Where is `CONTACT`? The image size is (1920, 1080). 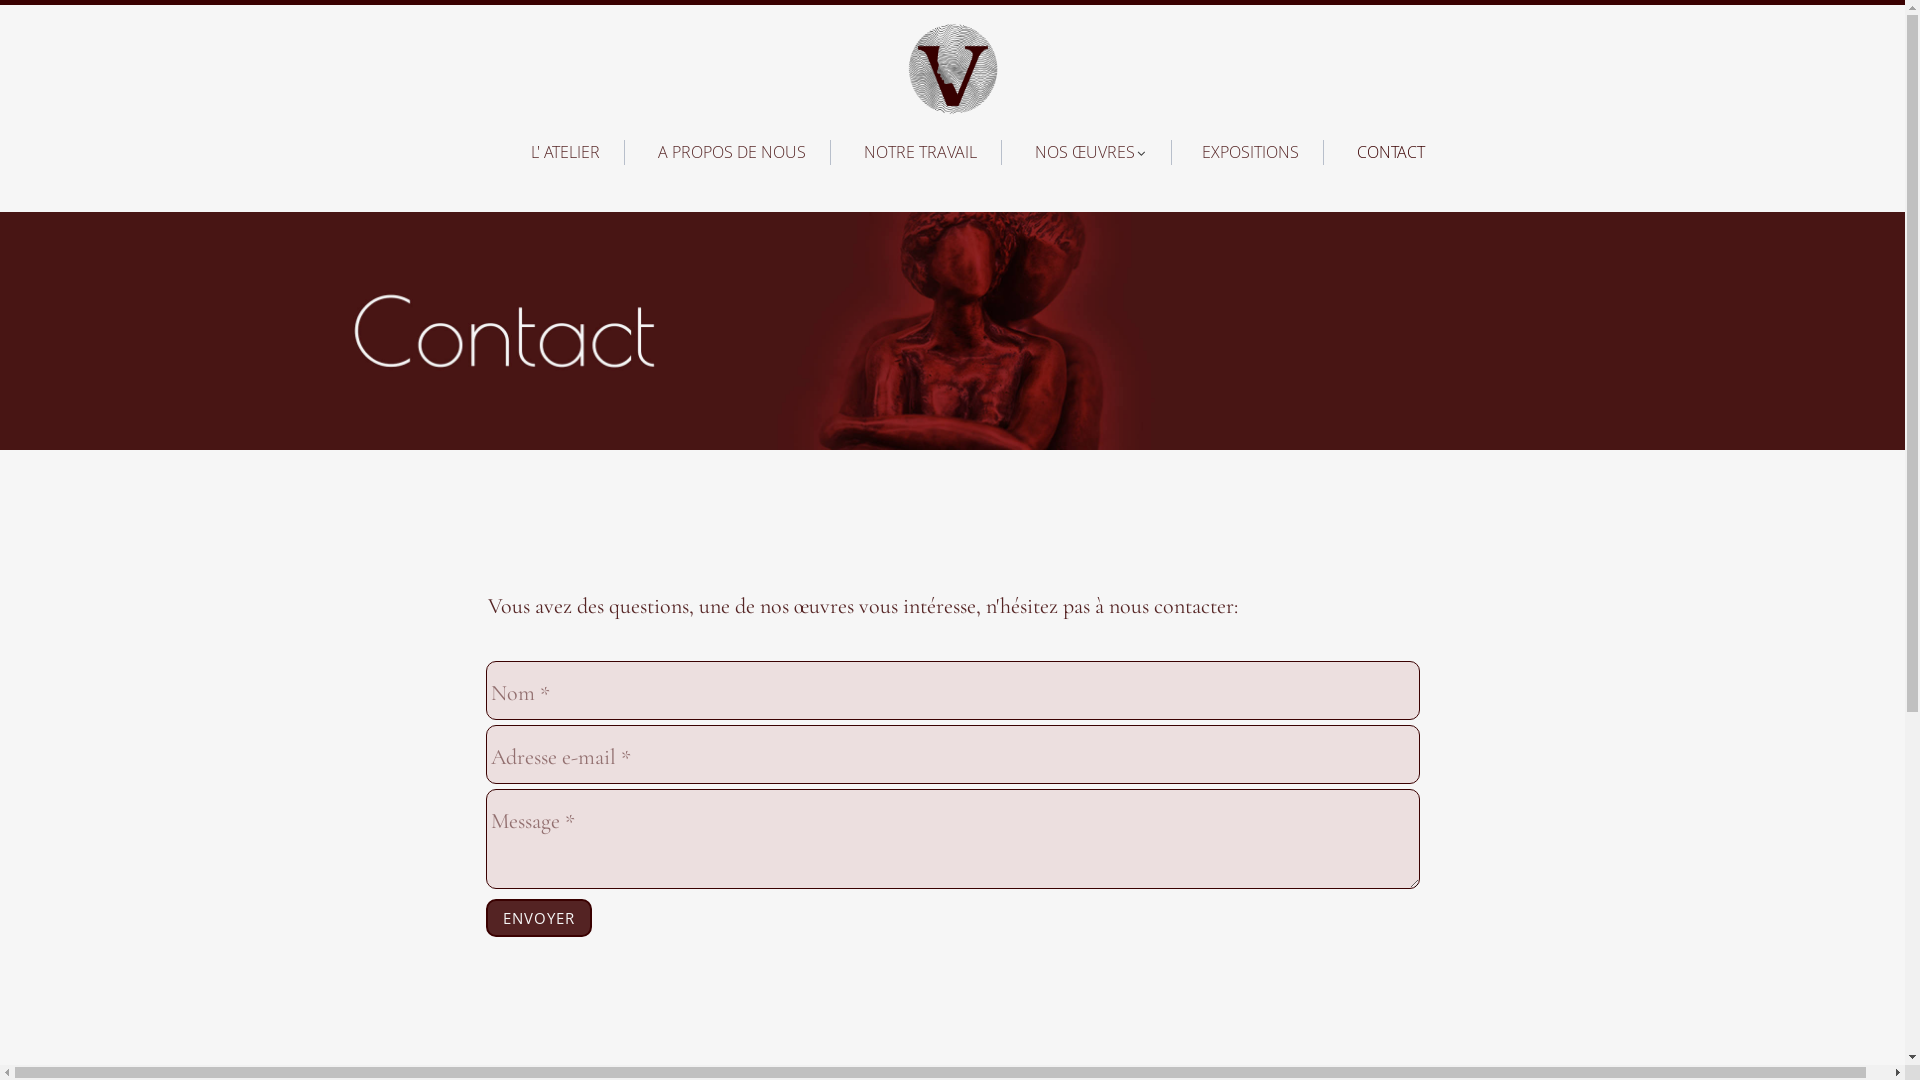
CONTACT is located at coordinates (1391, 148).